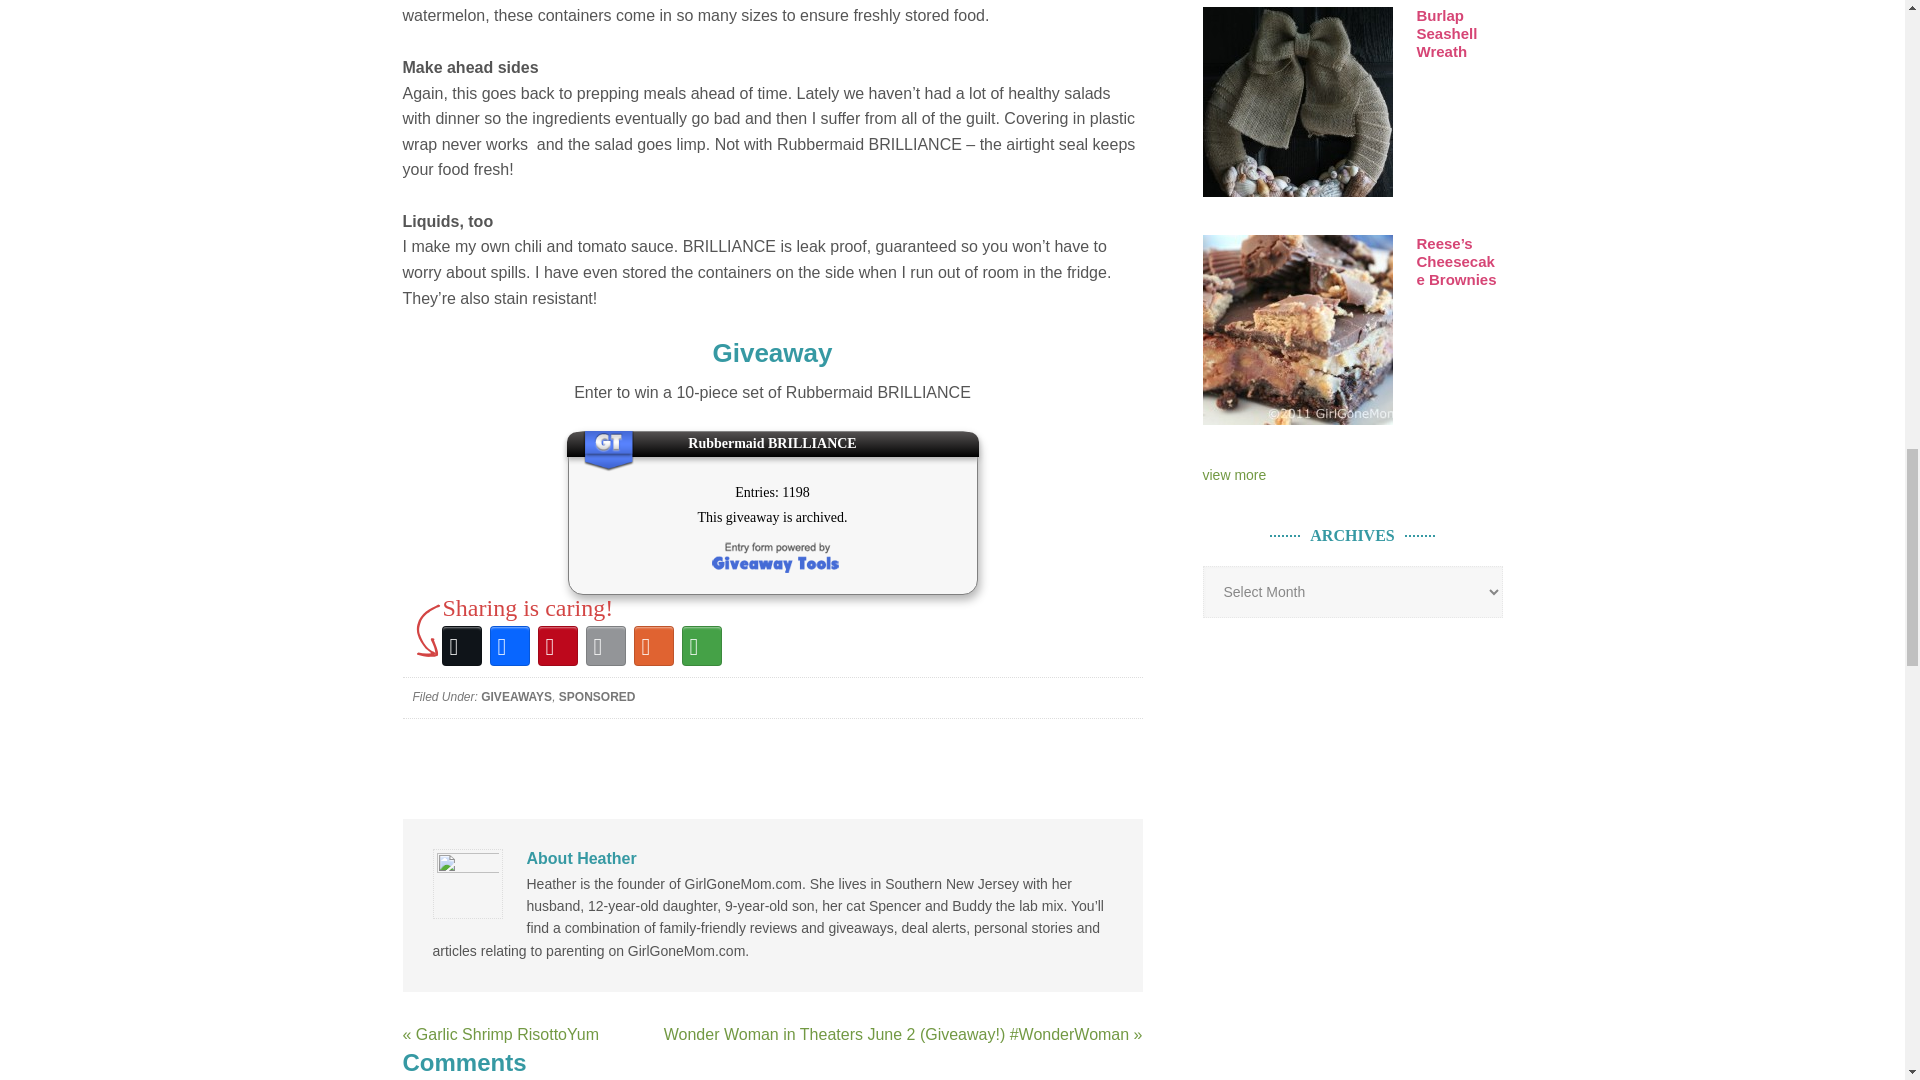 Image resolution: width=1920 pixels, height=1080 pixels. I want to click on More Options, so click(701, 646).